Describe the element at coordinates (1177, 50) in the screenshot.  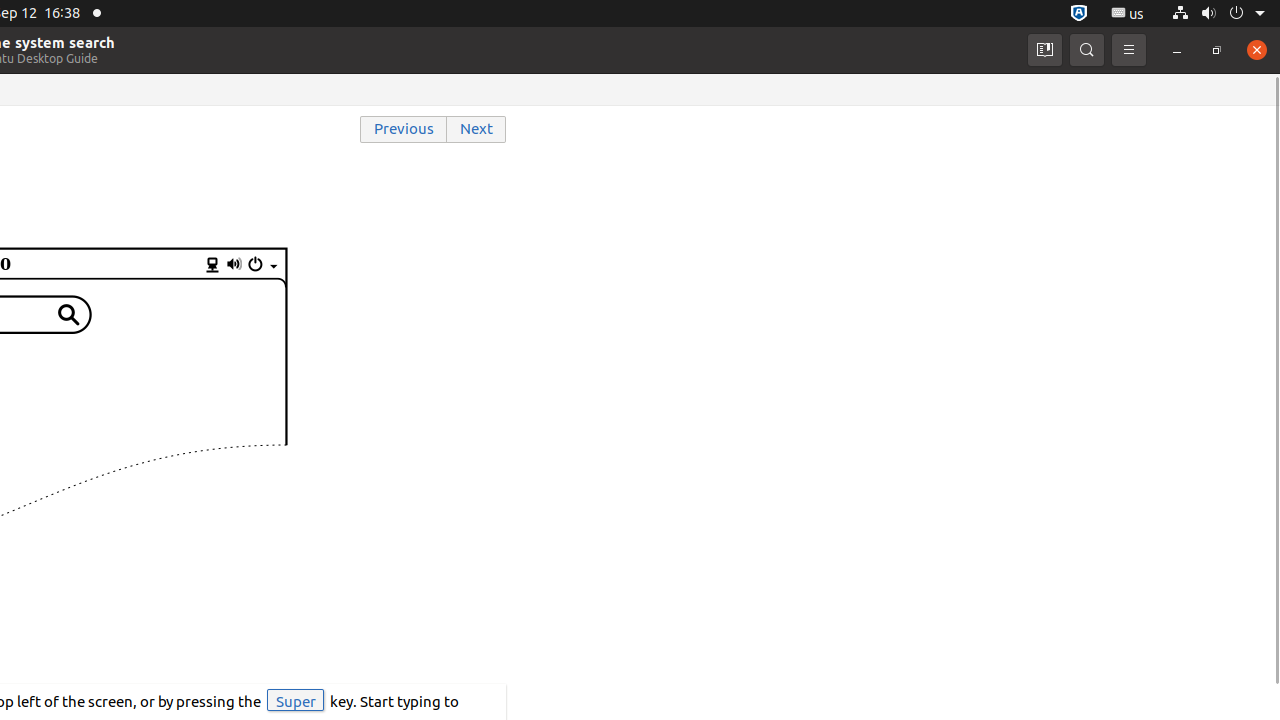
I see `Minimize` at that location.